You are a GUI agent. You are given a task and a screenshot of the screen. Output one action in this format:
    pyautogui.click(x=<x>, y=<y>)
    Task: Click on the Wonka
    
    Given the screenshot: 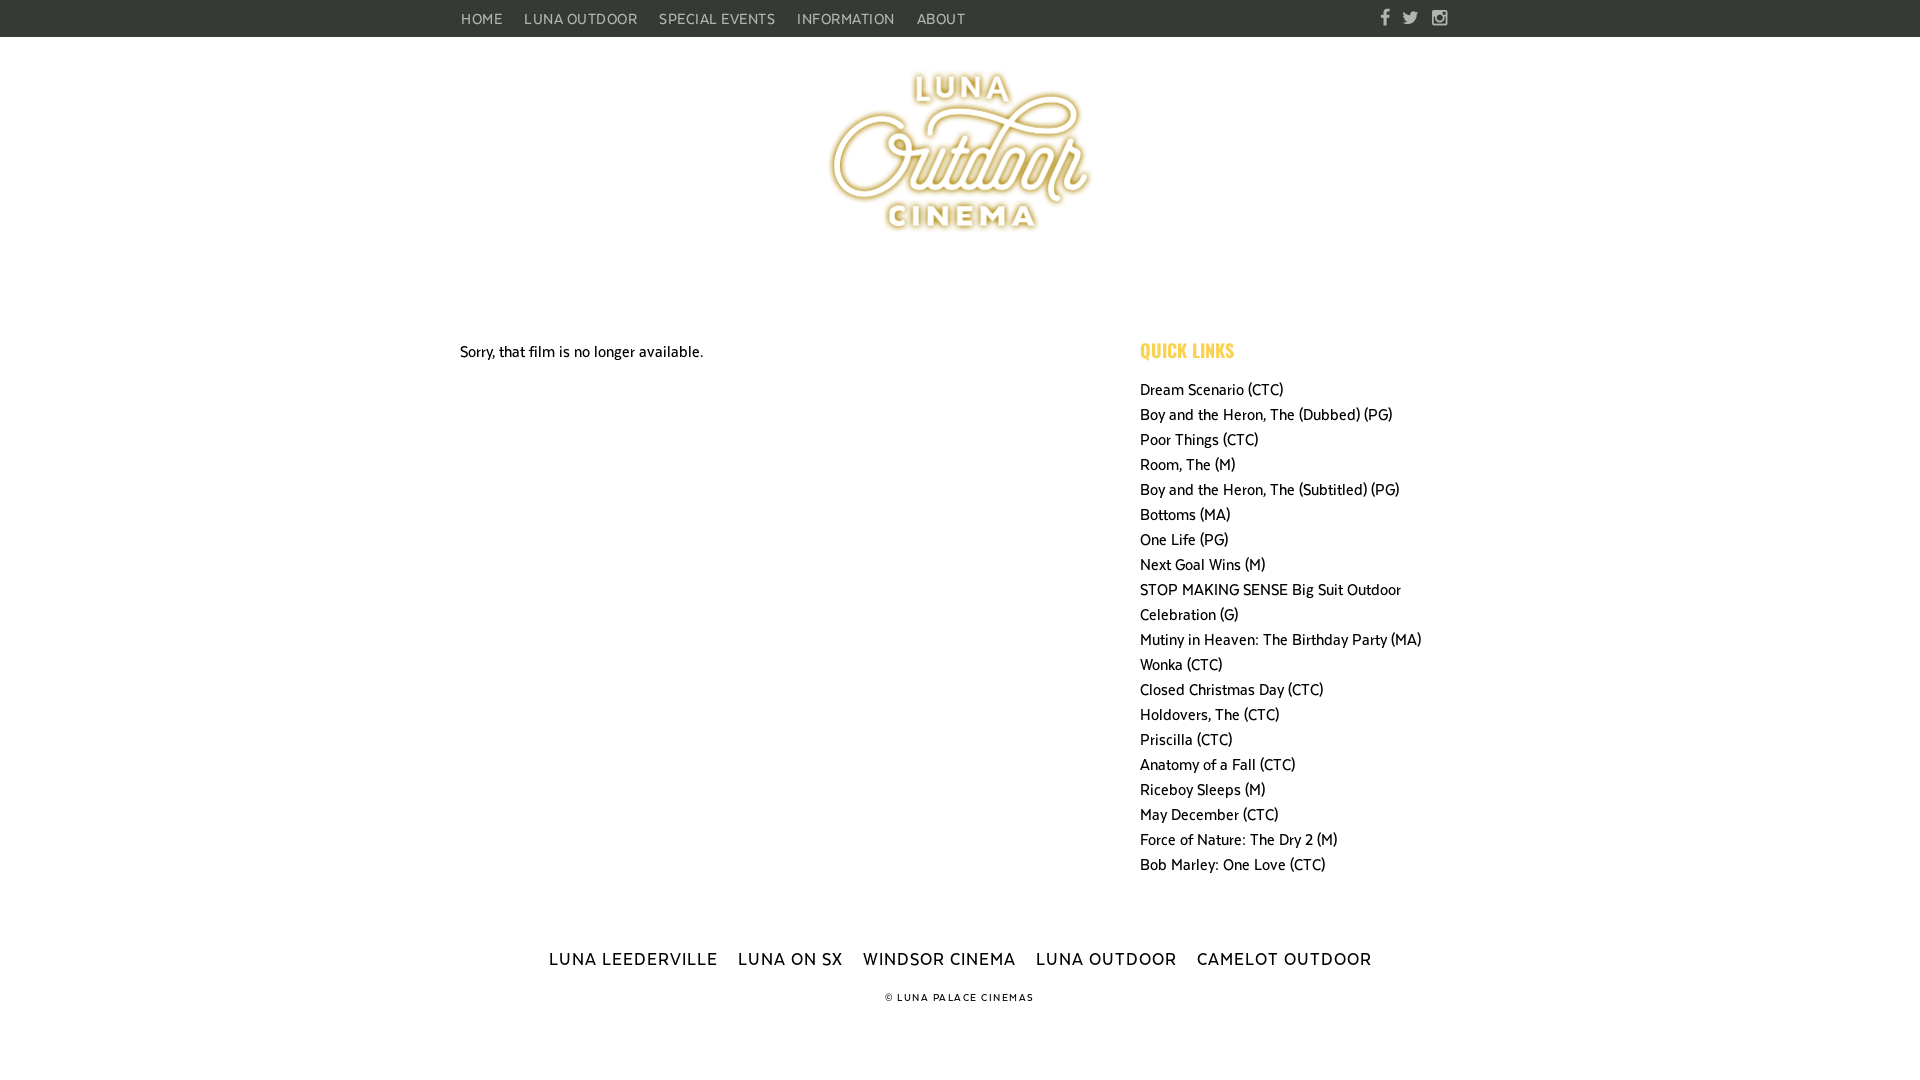 What is the action you would take?
    pyautogui.click(x=1162, y=664)
    